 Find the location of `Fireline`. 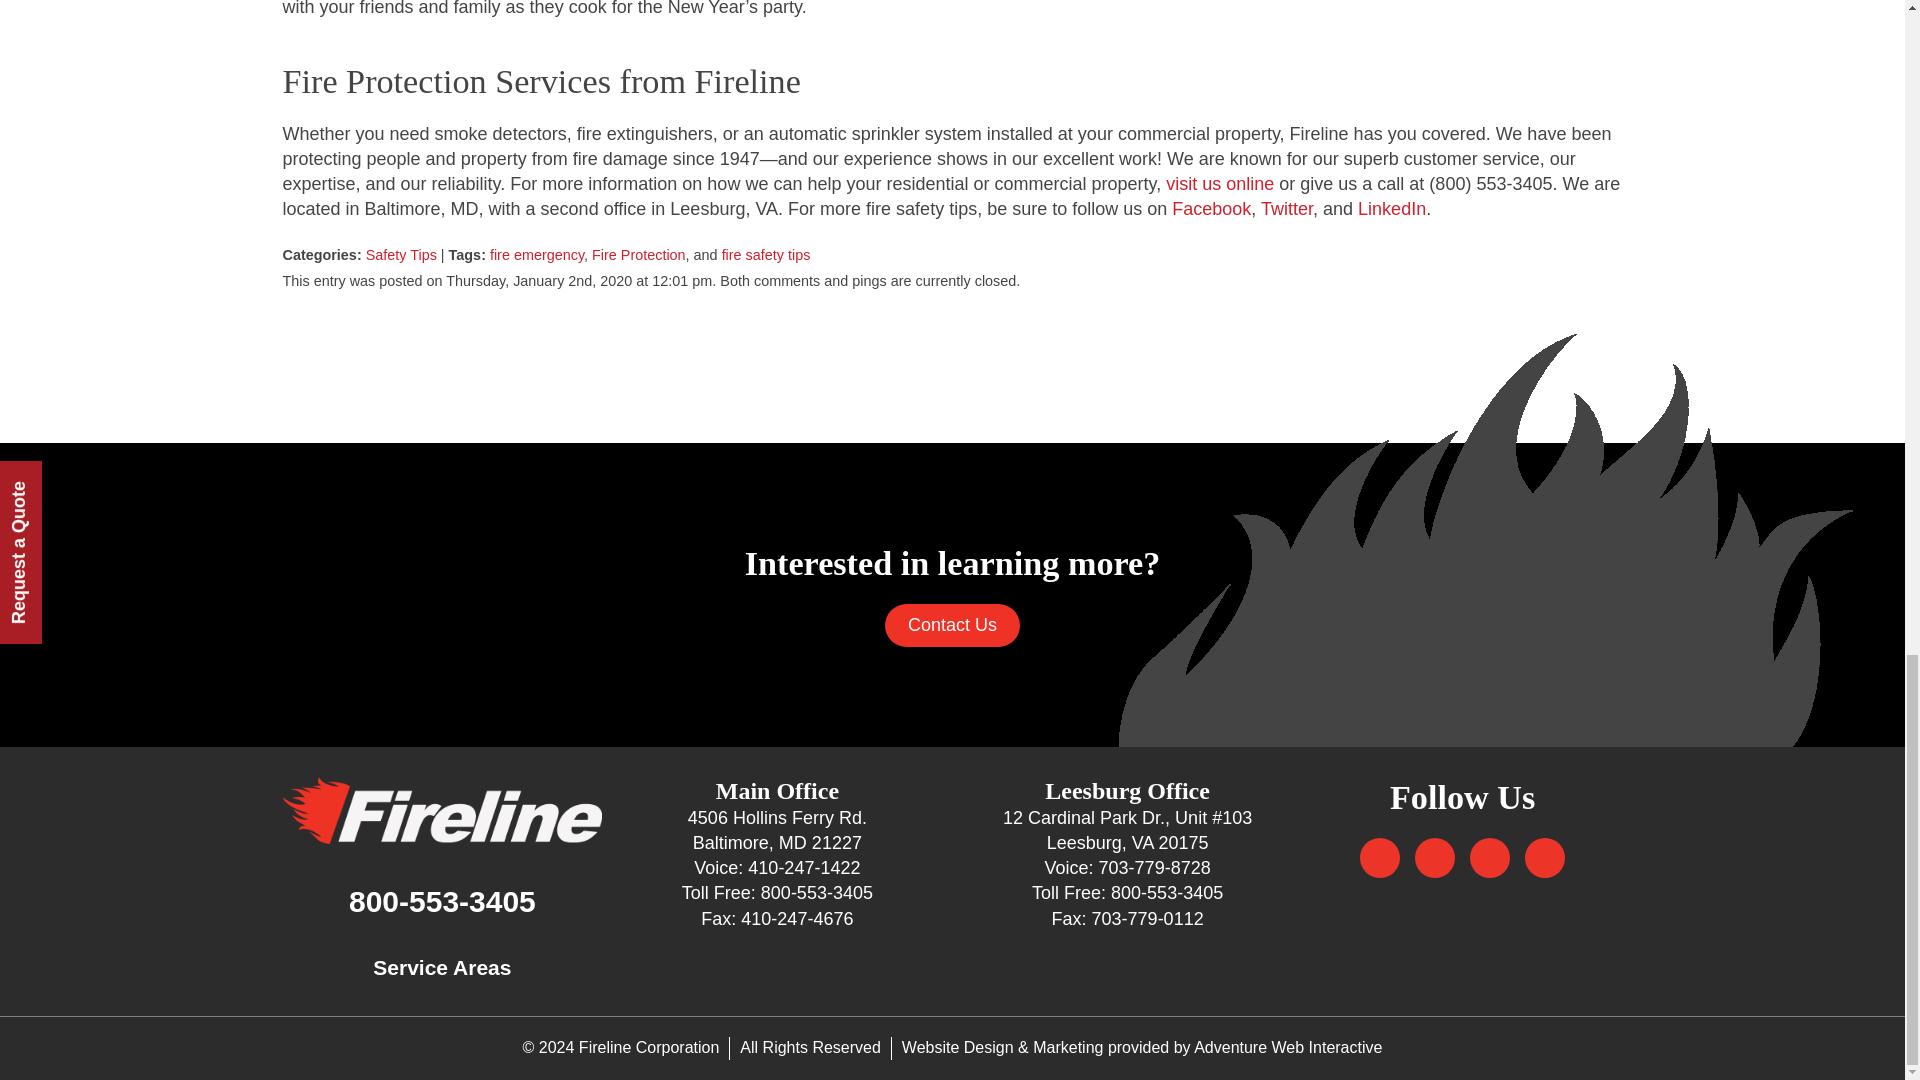

Fireline is located at coordinates (442, 810).